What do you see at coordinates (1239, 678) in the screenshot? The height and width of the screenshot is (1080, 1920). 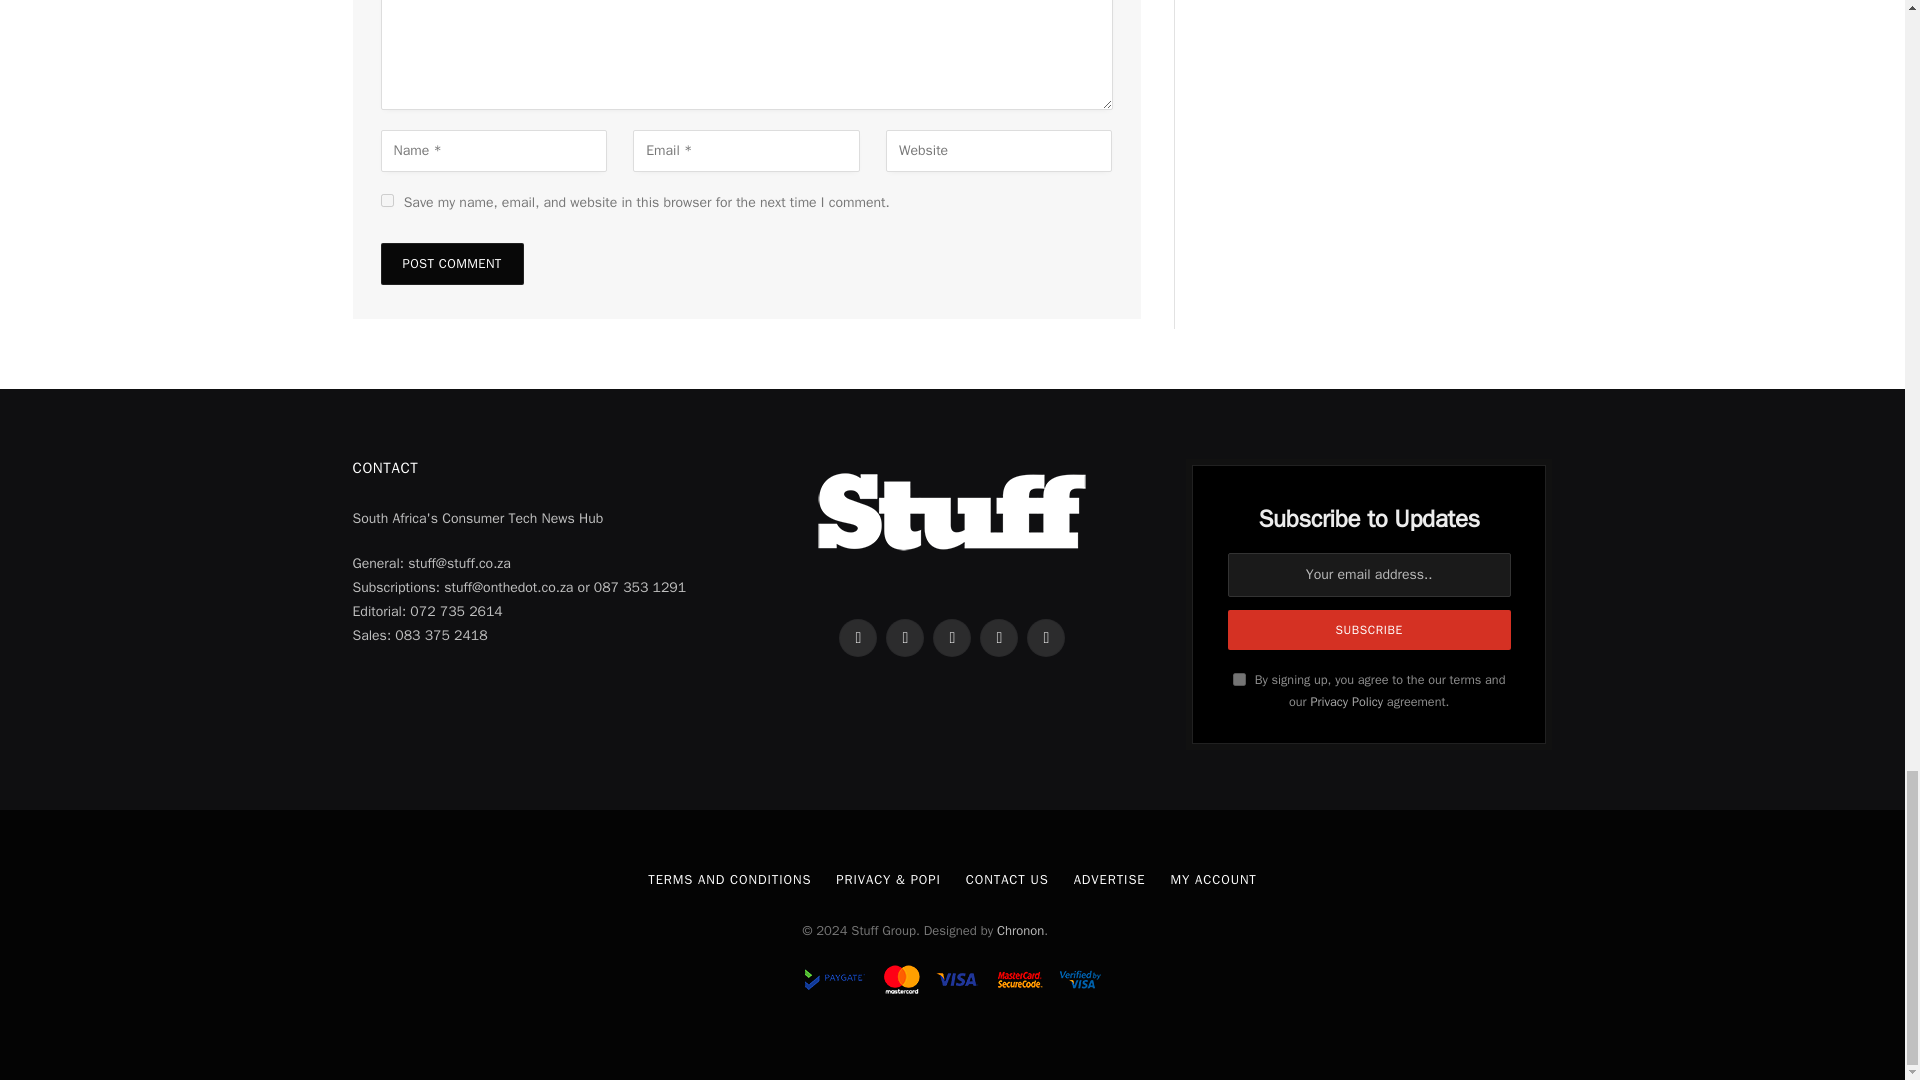 I see `on` at bounding box center [1239, 678].